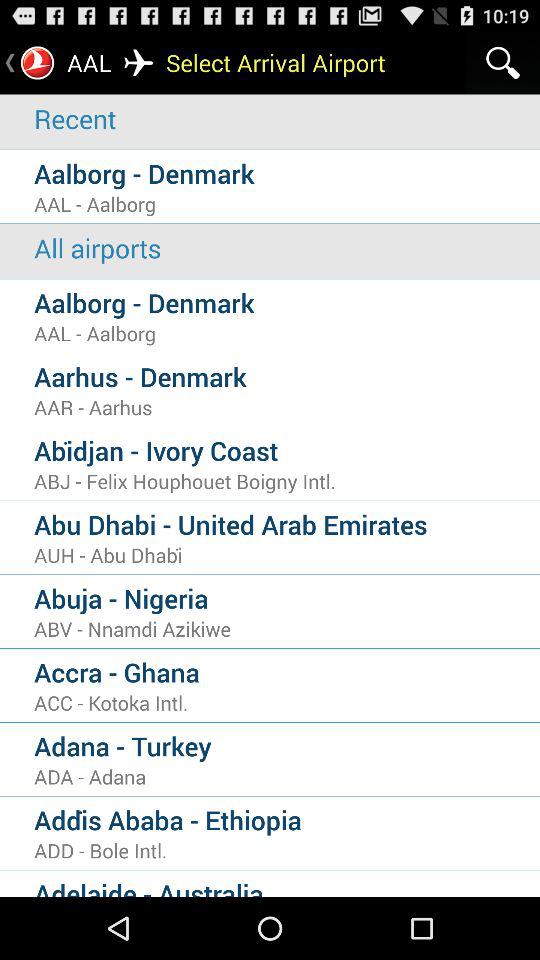 The width and height of the screenshot is (540, 960). What do you see at coordinates (287, 248) in the screenshot?
I see `open the icon above aalborg - denmark icon` at bounding box center [287, 248].